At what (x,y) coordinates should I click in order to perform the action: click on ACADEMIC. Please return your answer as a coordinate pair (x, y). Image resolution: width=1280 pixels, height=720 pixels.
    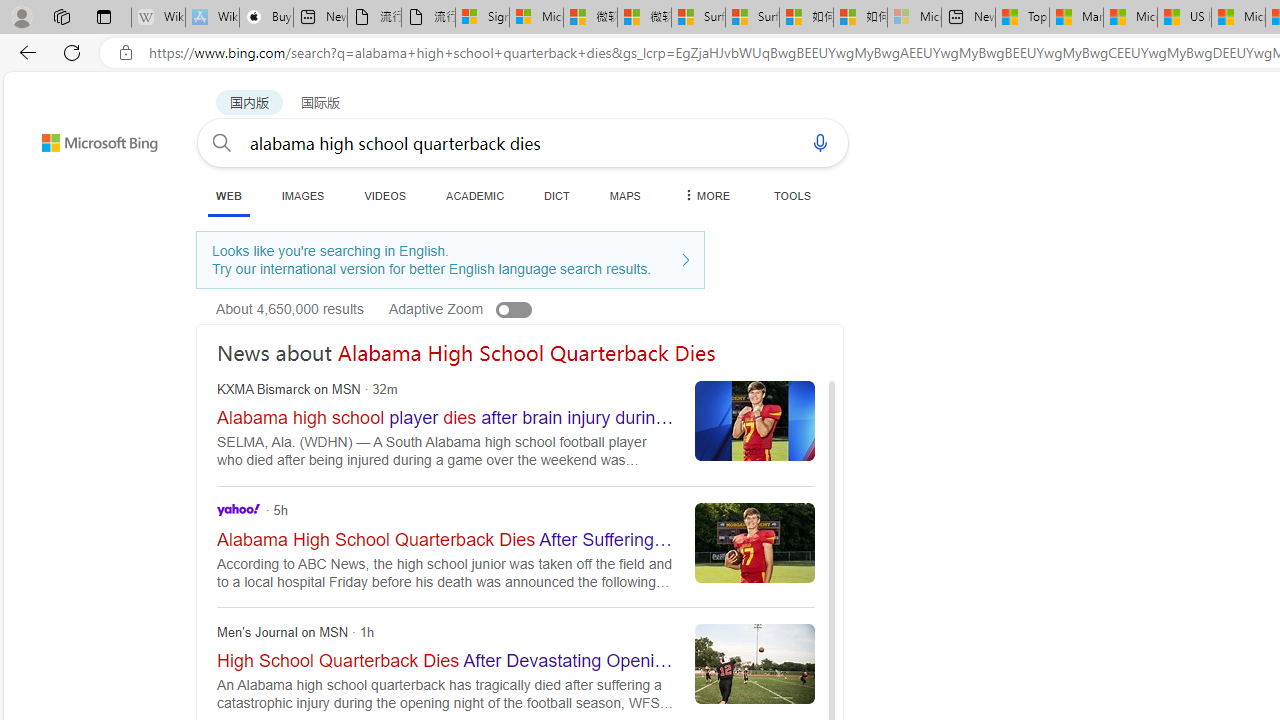
    Looking at the image, I should click on (475, 195).